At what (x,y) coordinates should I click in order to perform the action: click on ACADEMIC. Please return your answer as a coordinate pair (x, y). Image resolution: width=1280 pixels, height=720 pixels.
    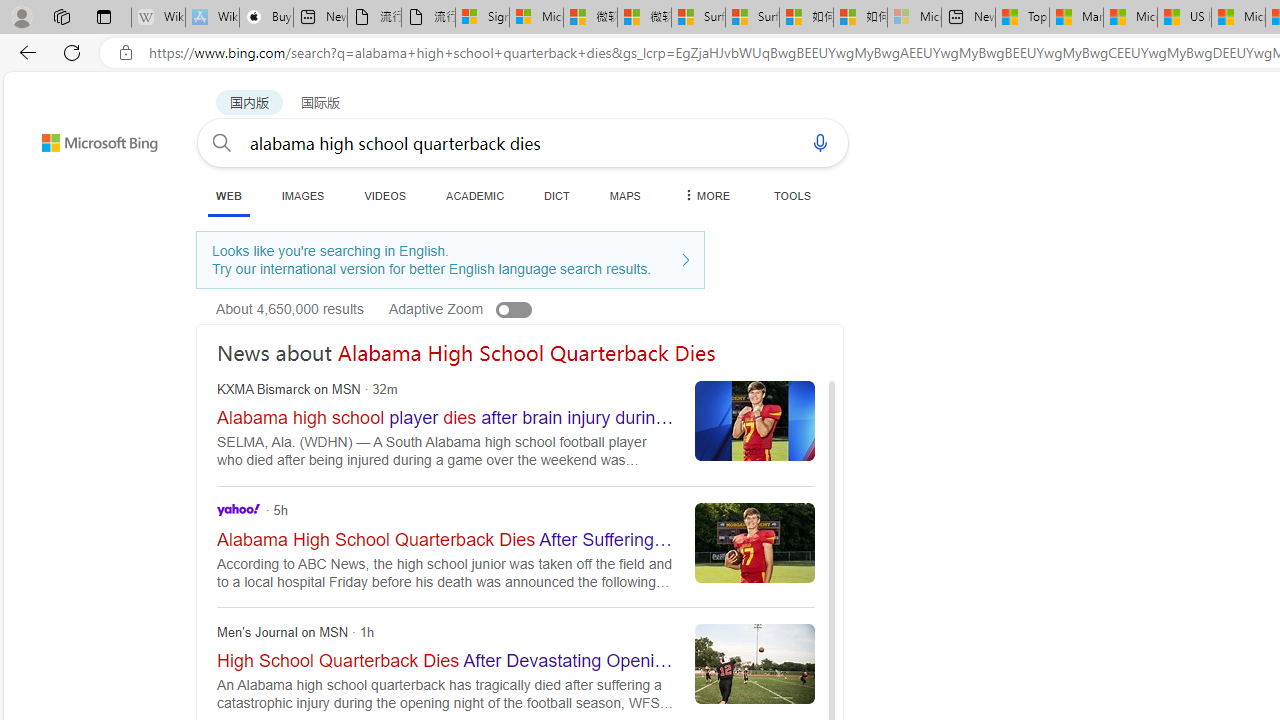
    Looking at the image, I should click on (475, 195).